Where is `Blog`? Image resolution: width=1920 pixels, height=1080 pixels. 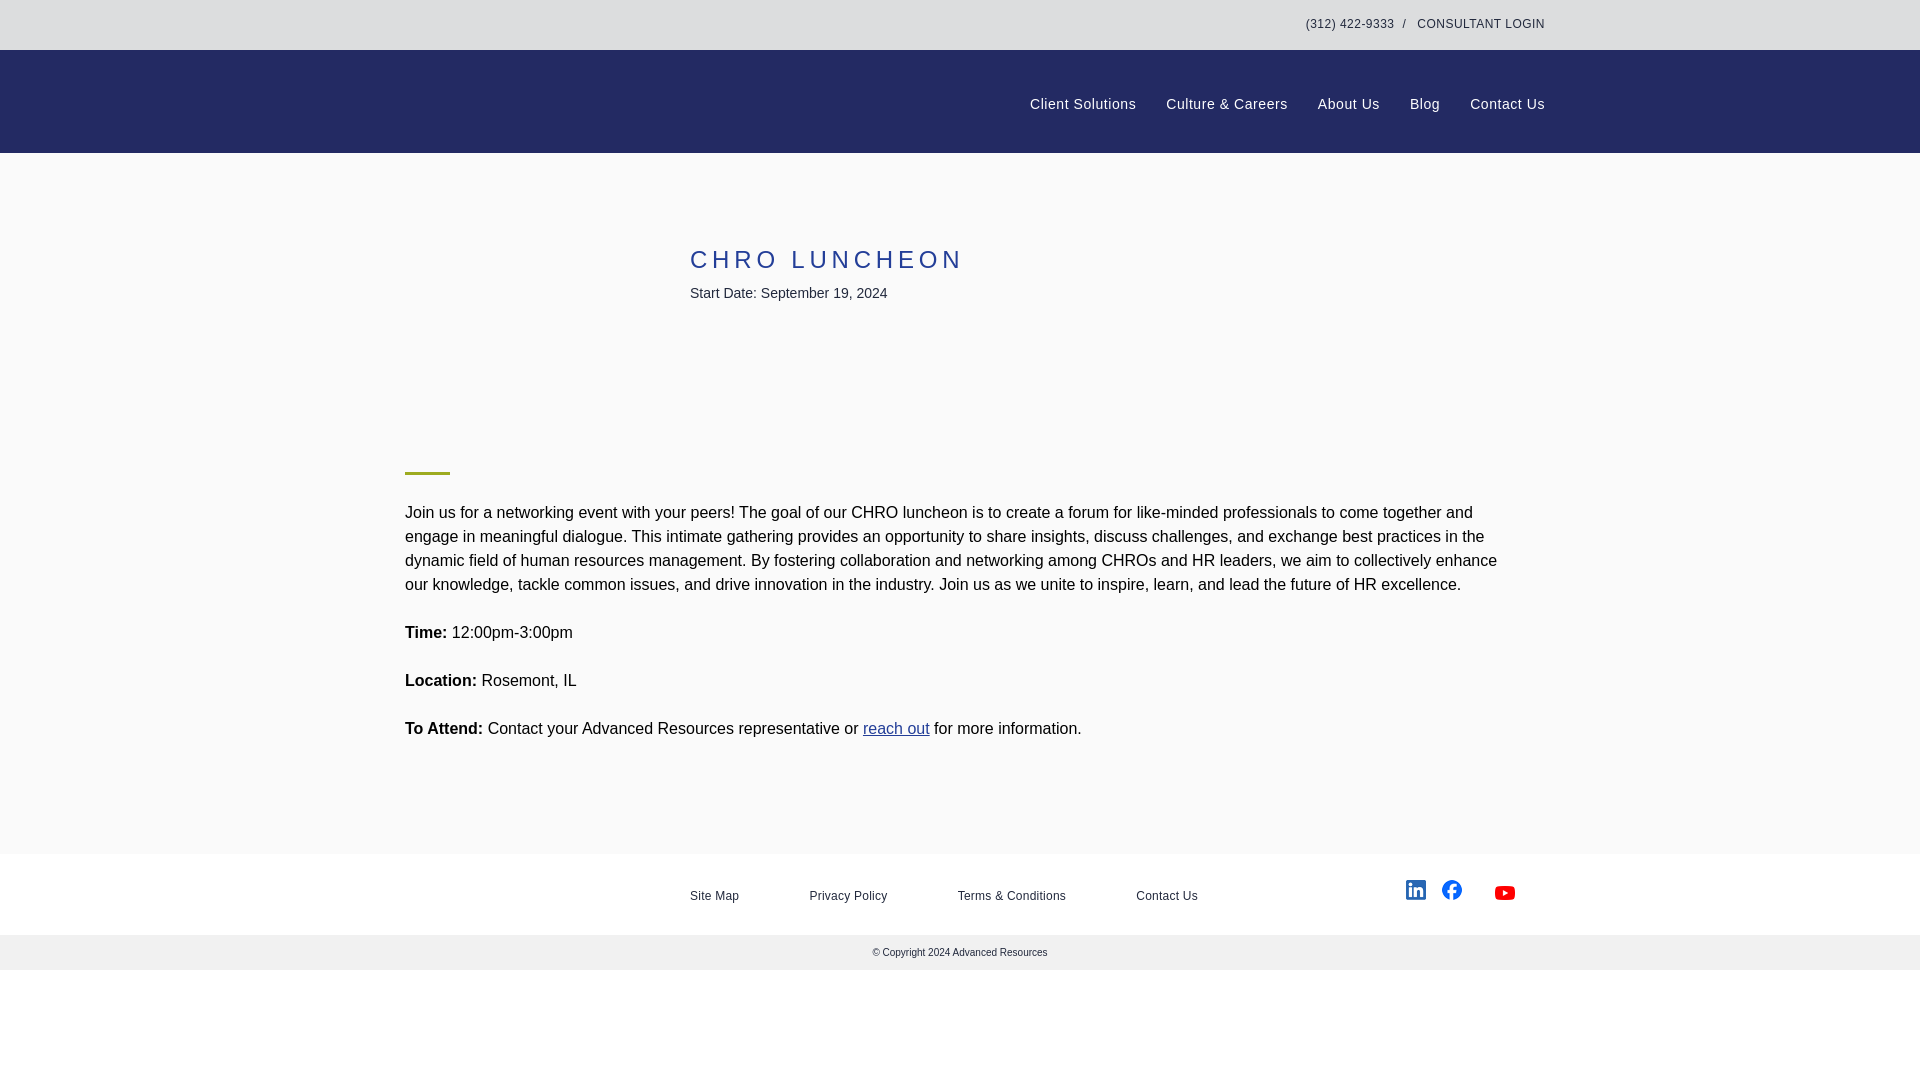 Blog is located at coordinates (1424, 104).